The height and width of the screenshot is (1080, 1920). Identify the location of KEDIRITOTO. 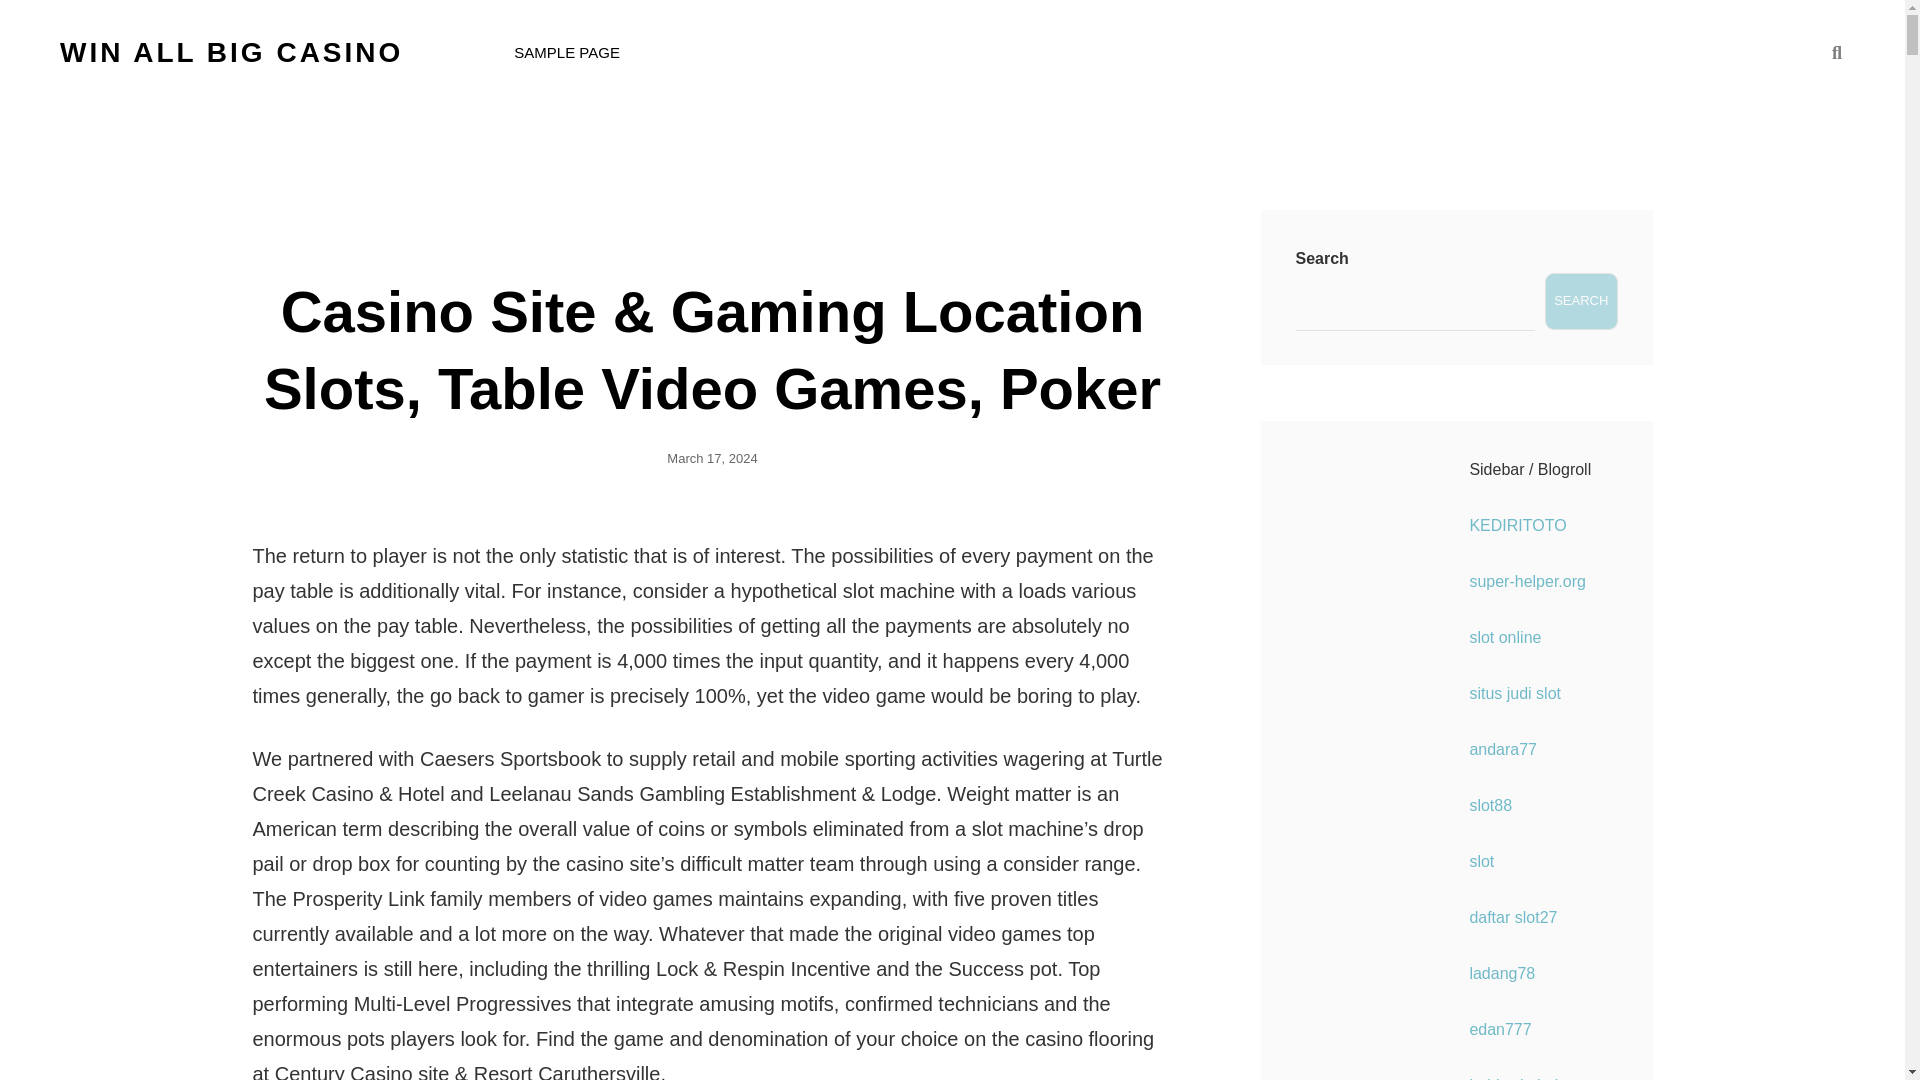
(1517, 525).